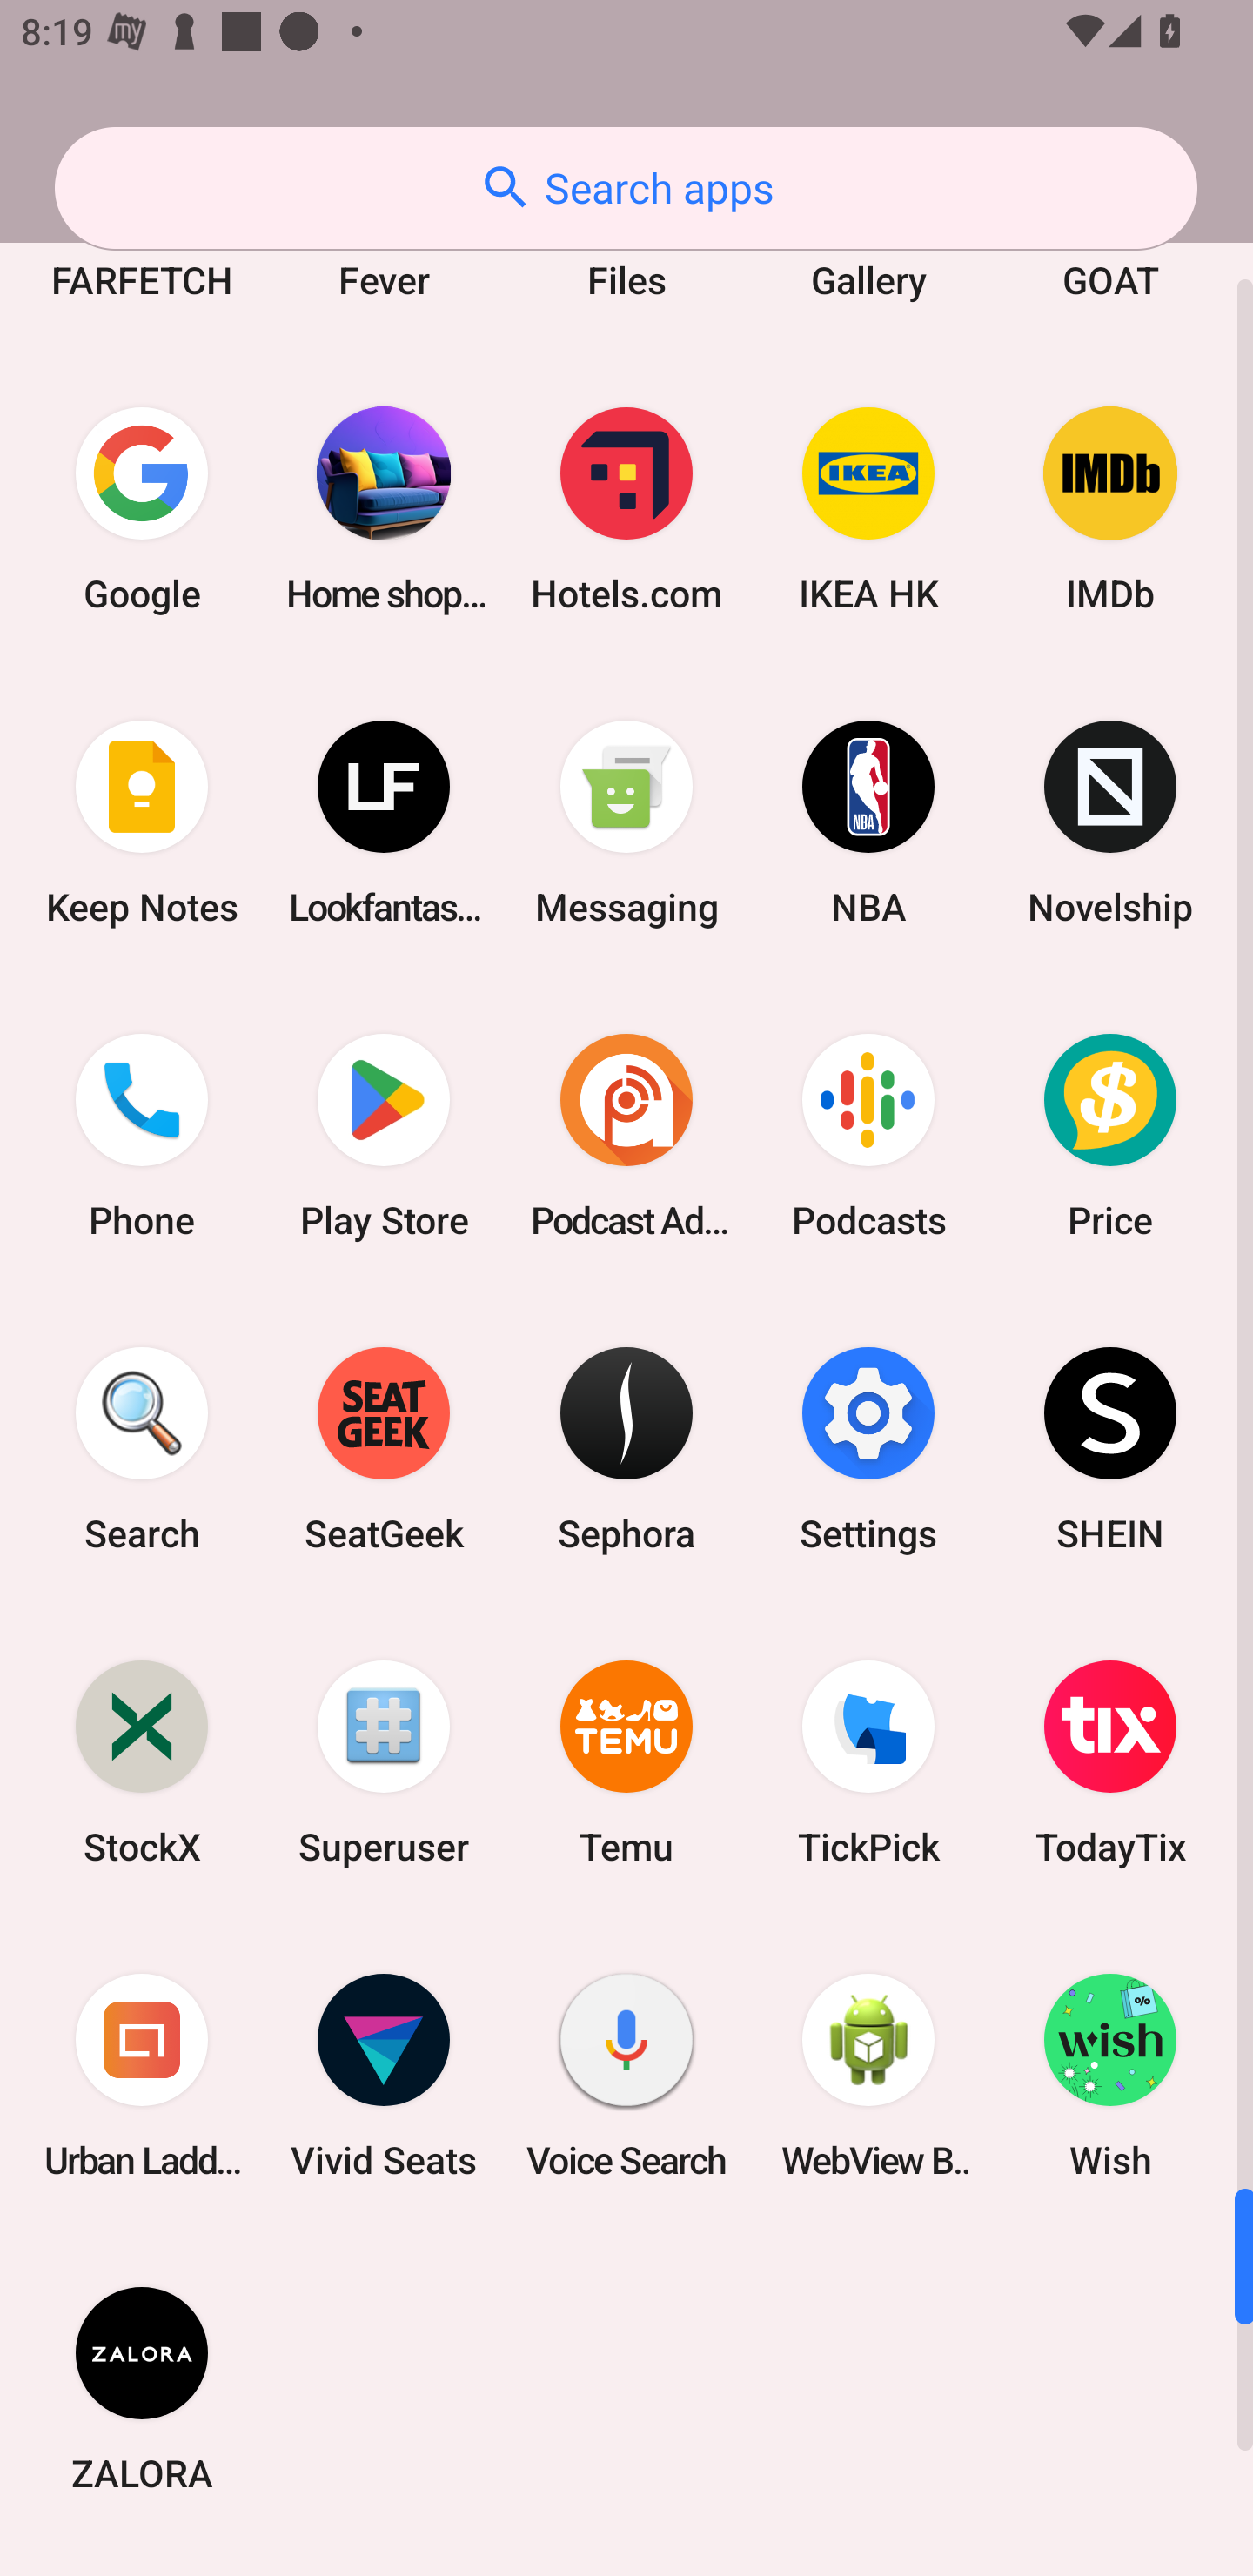 Image resolution: width=1253 pixels, height=2576 pixels. I want to click on Hotels.com, so click(626, 508).